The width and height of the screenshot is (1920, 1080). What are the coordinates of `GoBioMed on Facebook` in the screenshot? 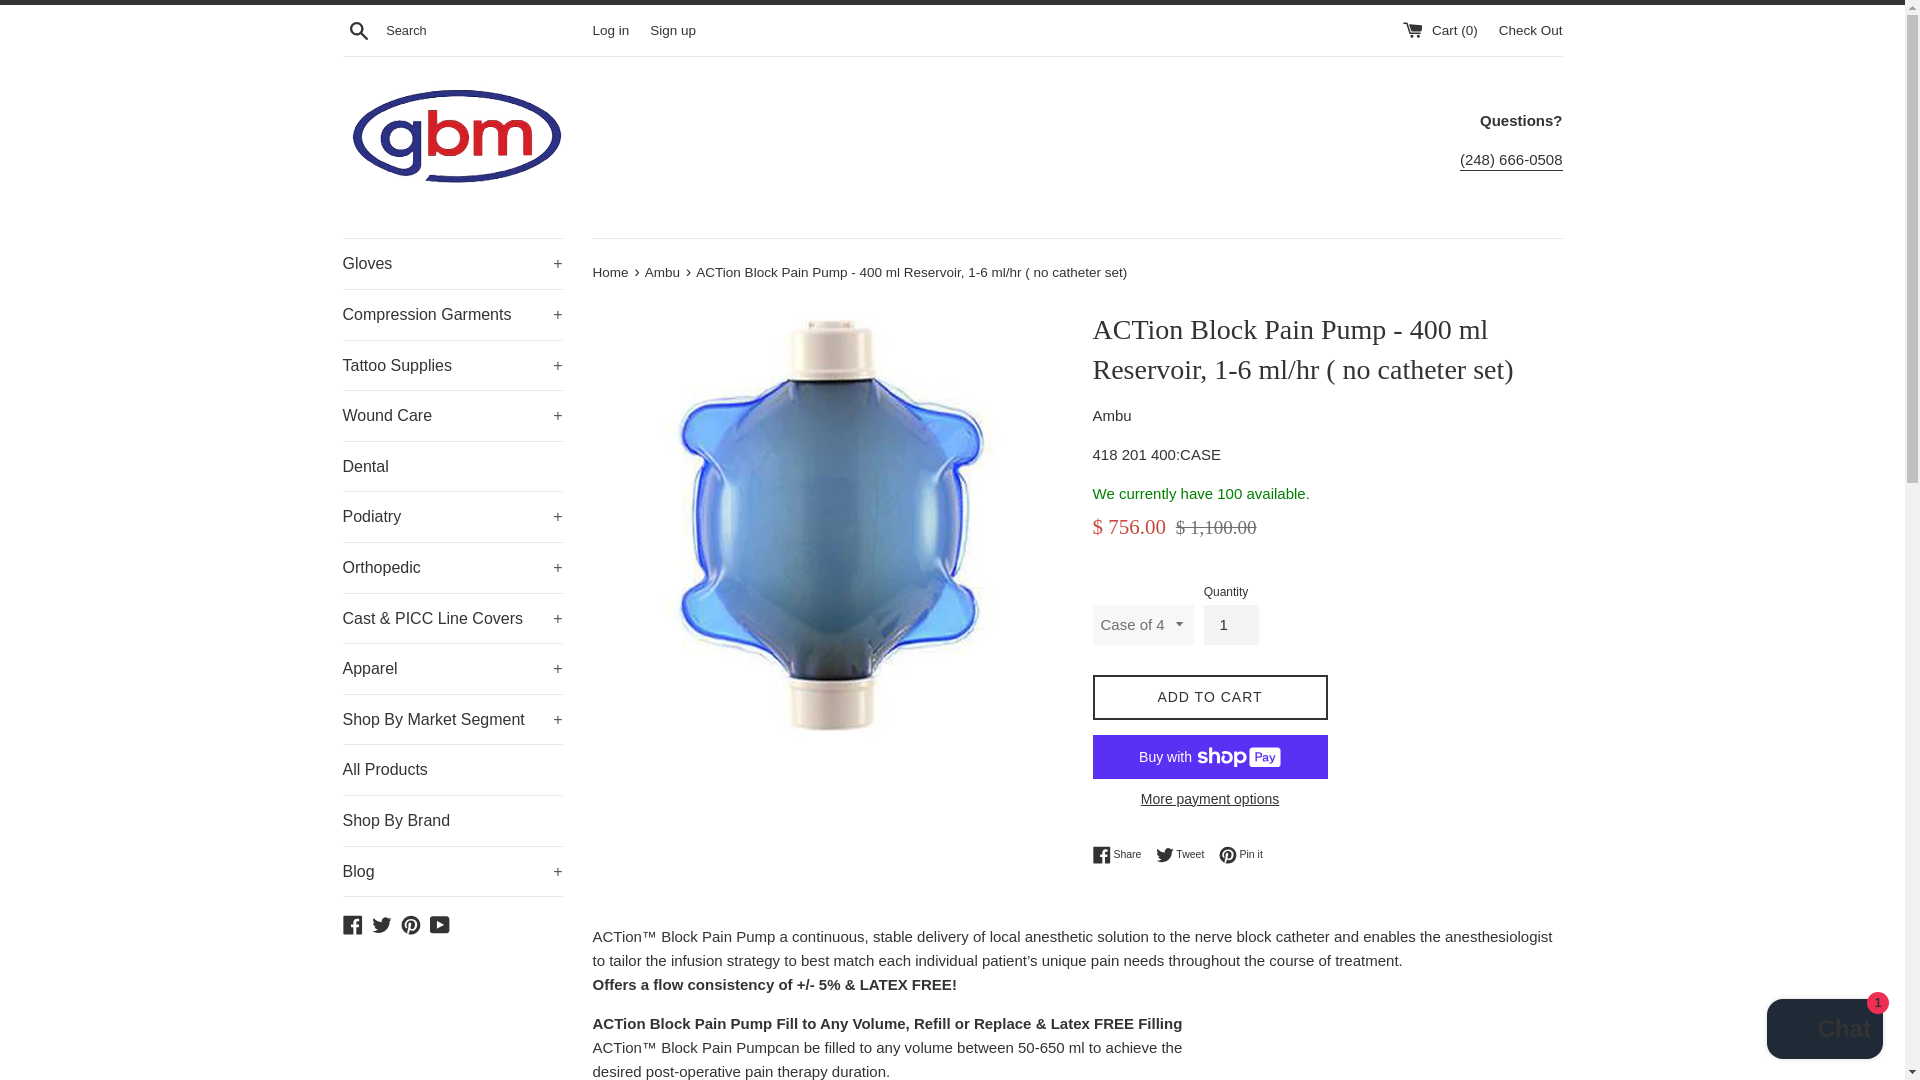 It's located at (352, 923).